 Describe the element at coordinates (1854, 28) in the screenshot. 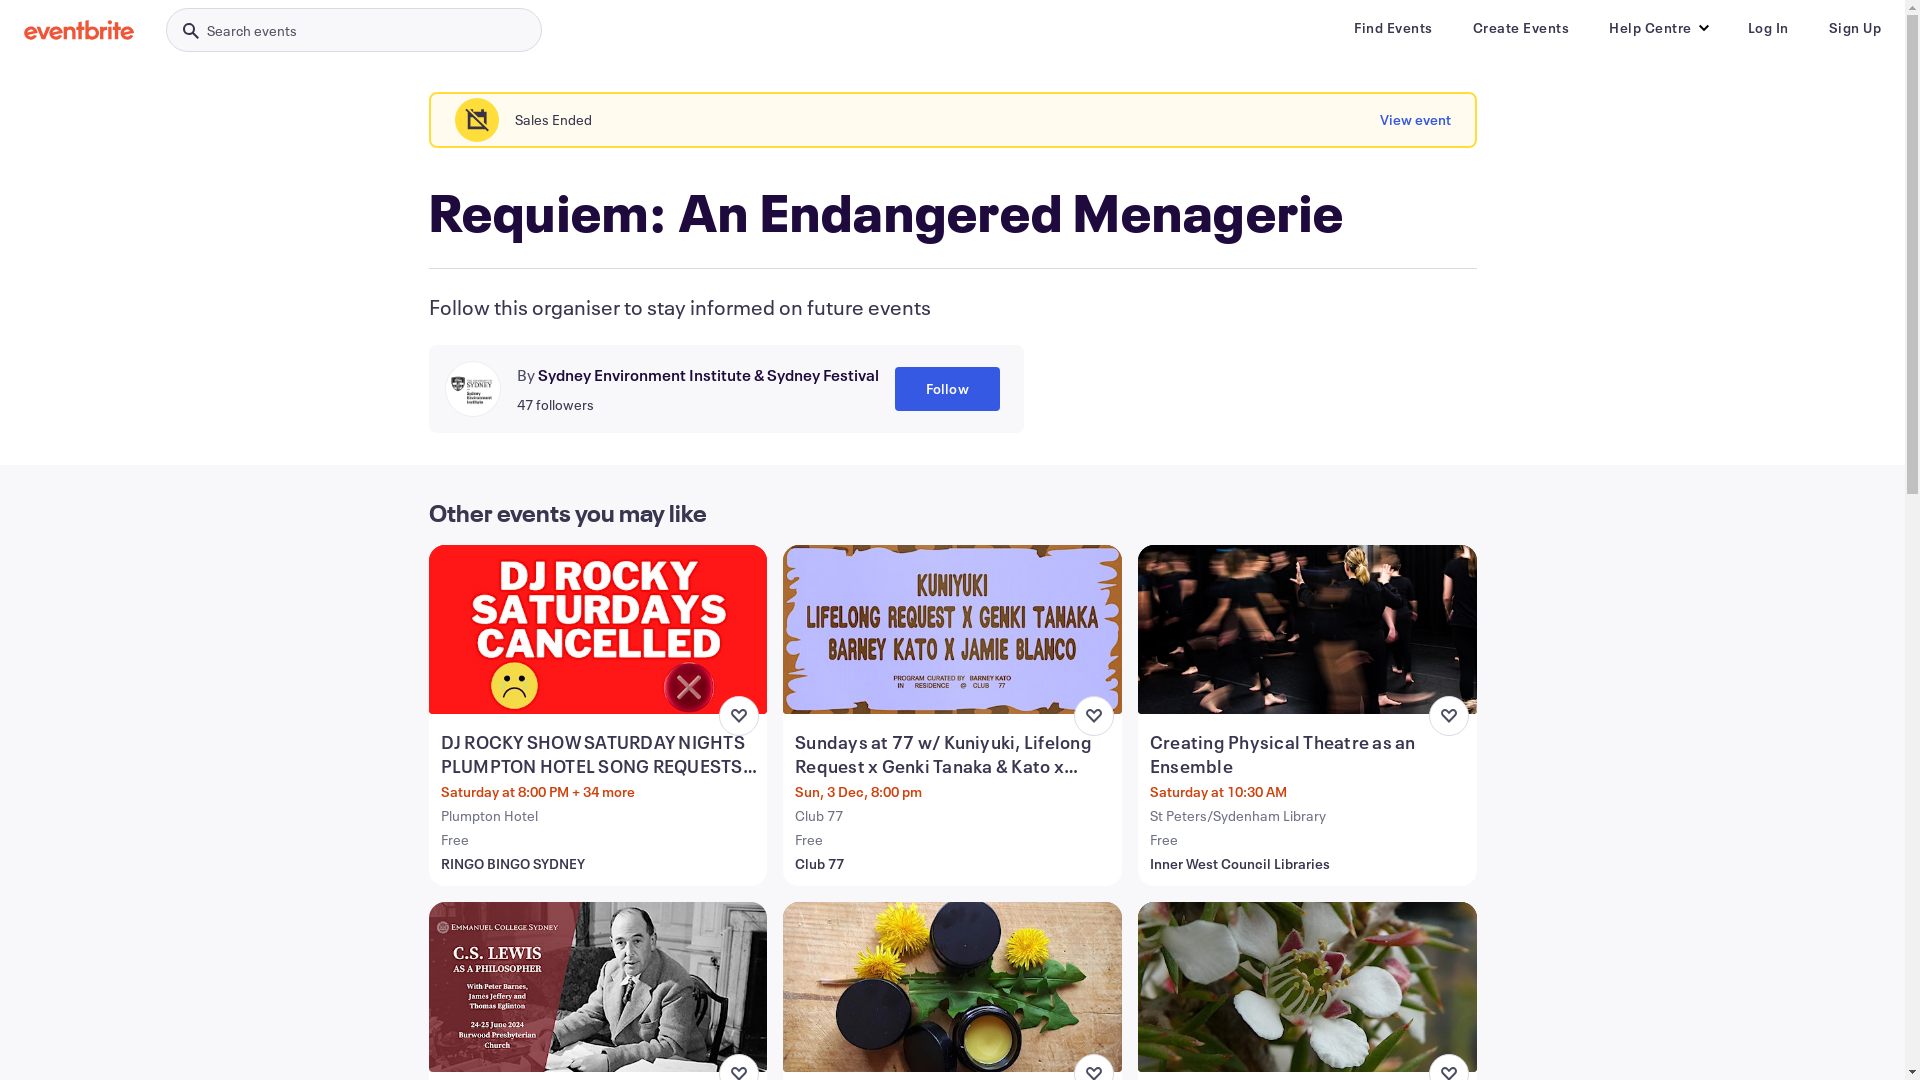

I see `Sign Up` at that location.